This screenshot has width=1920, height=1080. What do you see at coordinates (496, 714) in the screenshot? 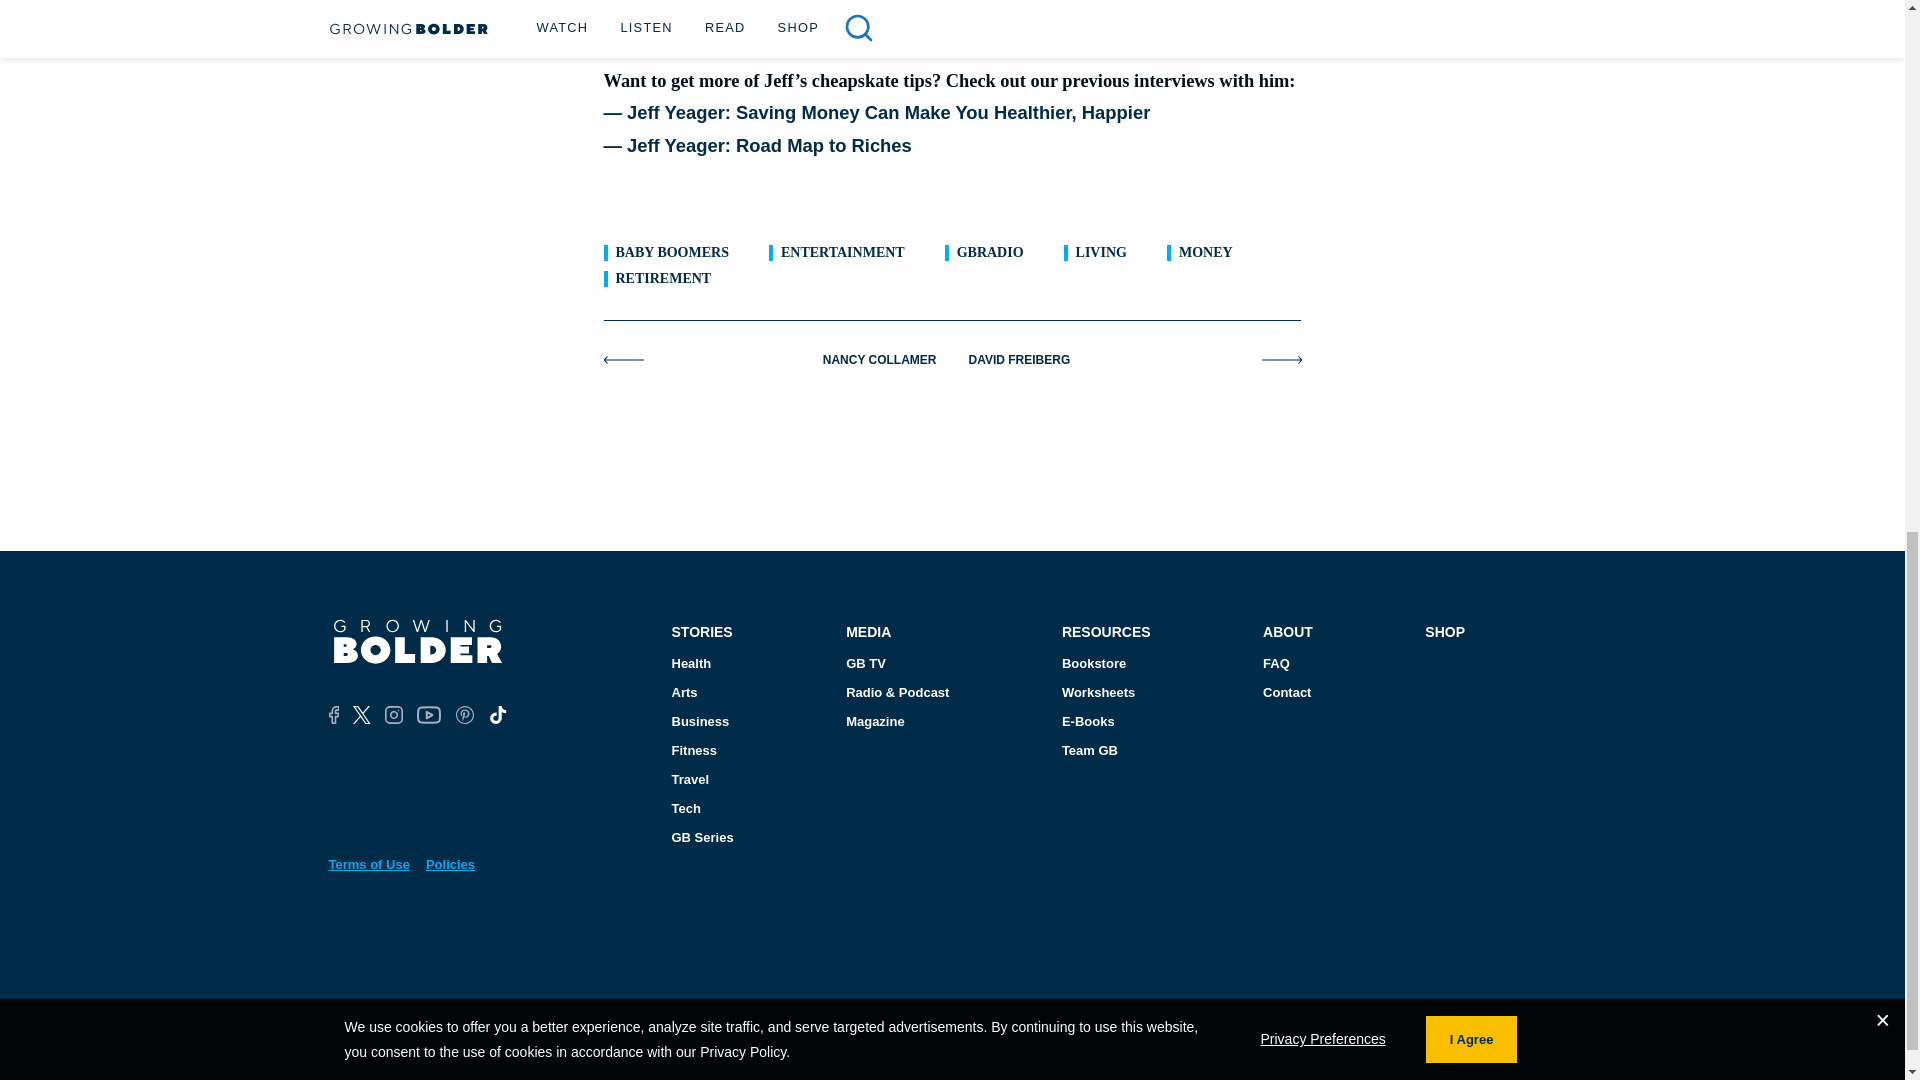
I see `tiktok` at bounding box center [496, 714].